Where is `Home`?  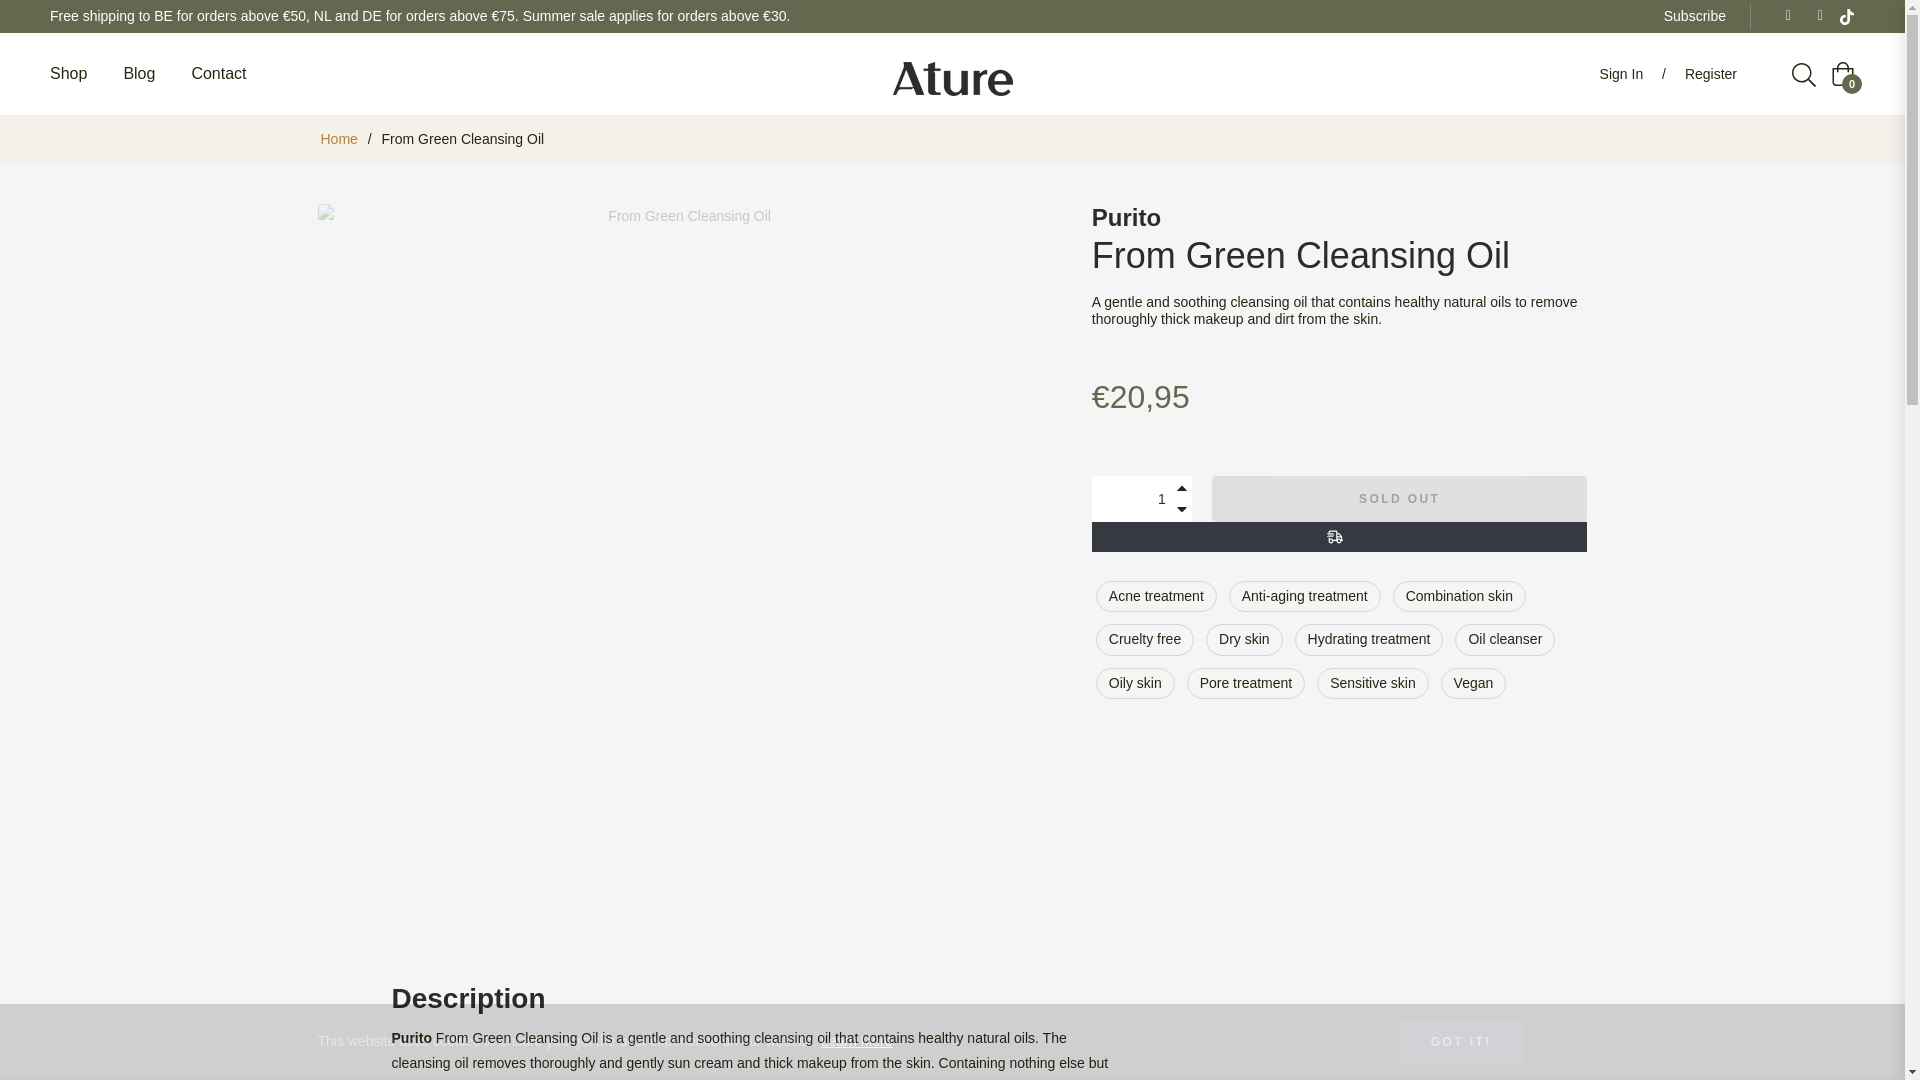
Home is located at coordinates (339, 138).